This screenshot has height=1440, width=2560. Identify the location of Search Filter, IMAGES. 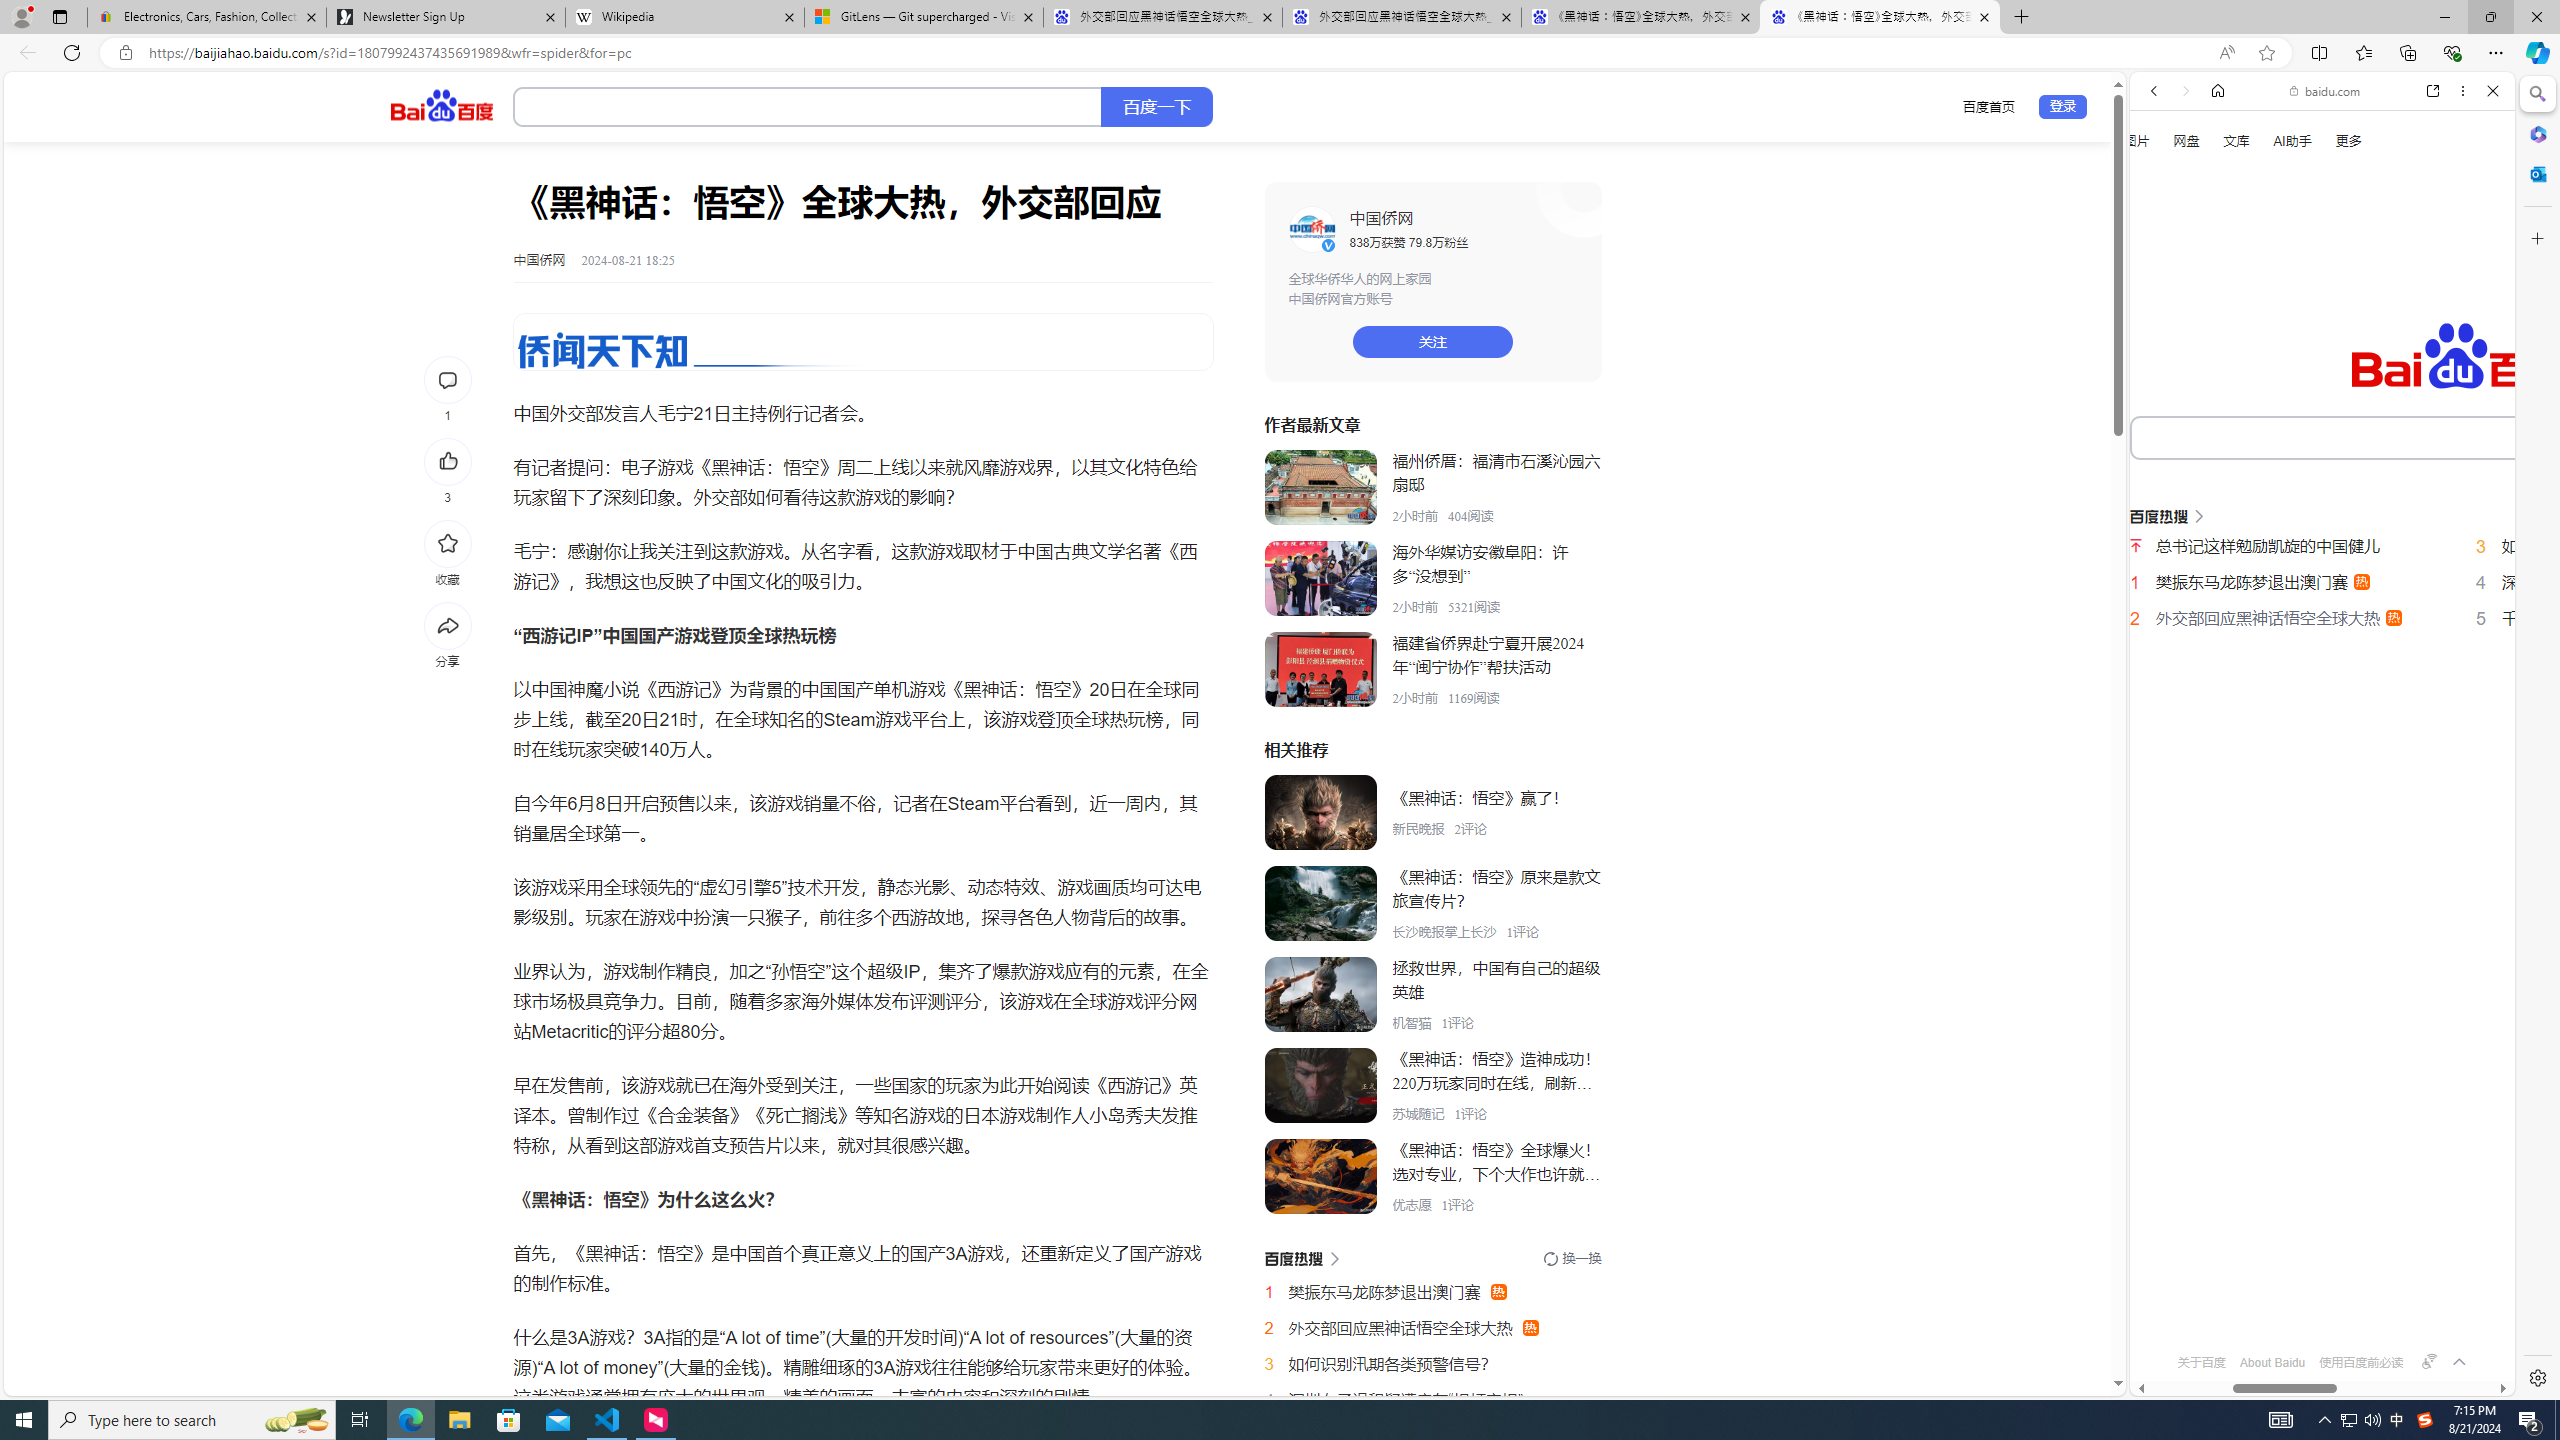
(2220, 338).